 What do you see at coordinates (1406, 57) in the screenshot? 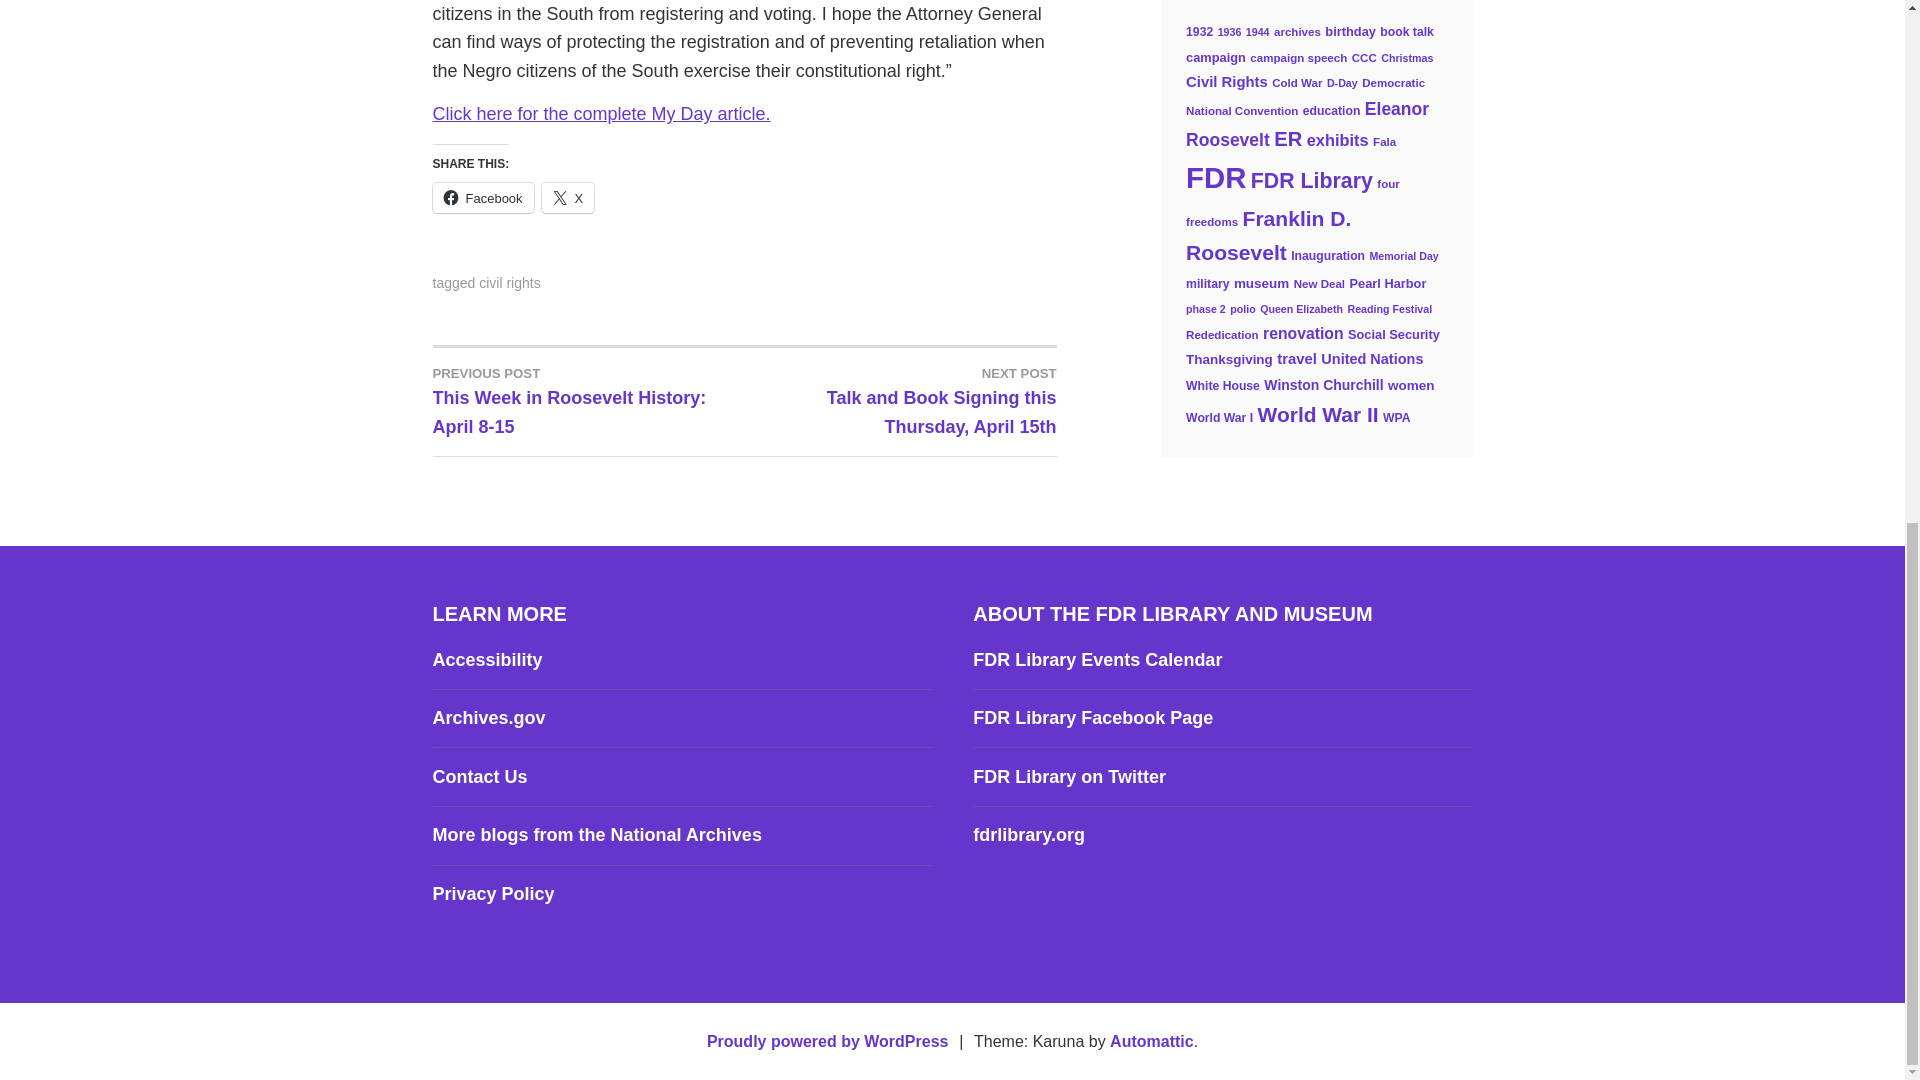
I see `Christmas` at bounding box center [1406, 57].